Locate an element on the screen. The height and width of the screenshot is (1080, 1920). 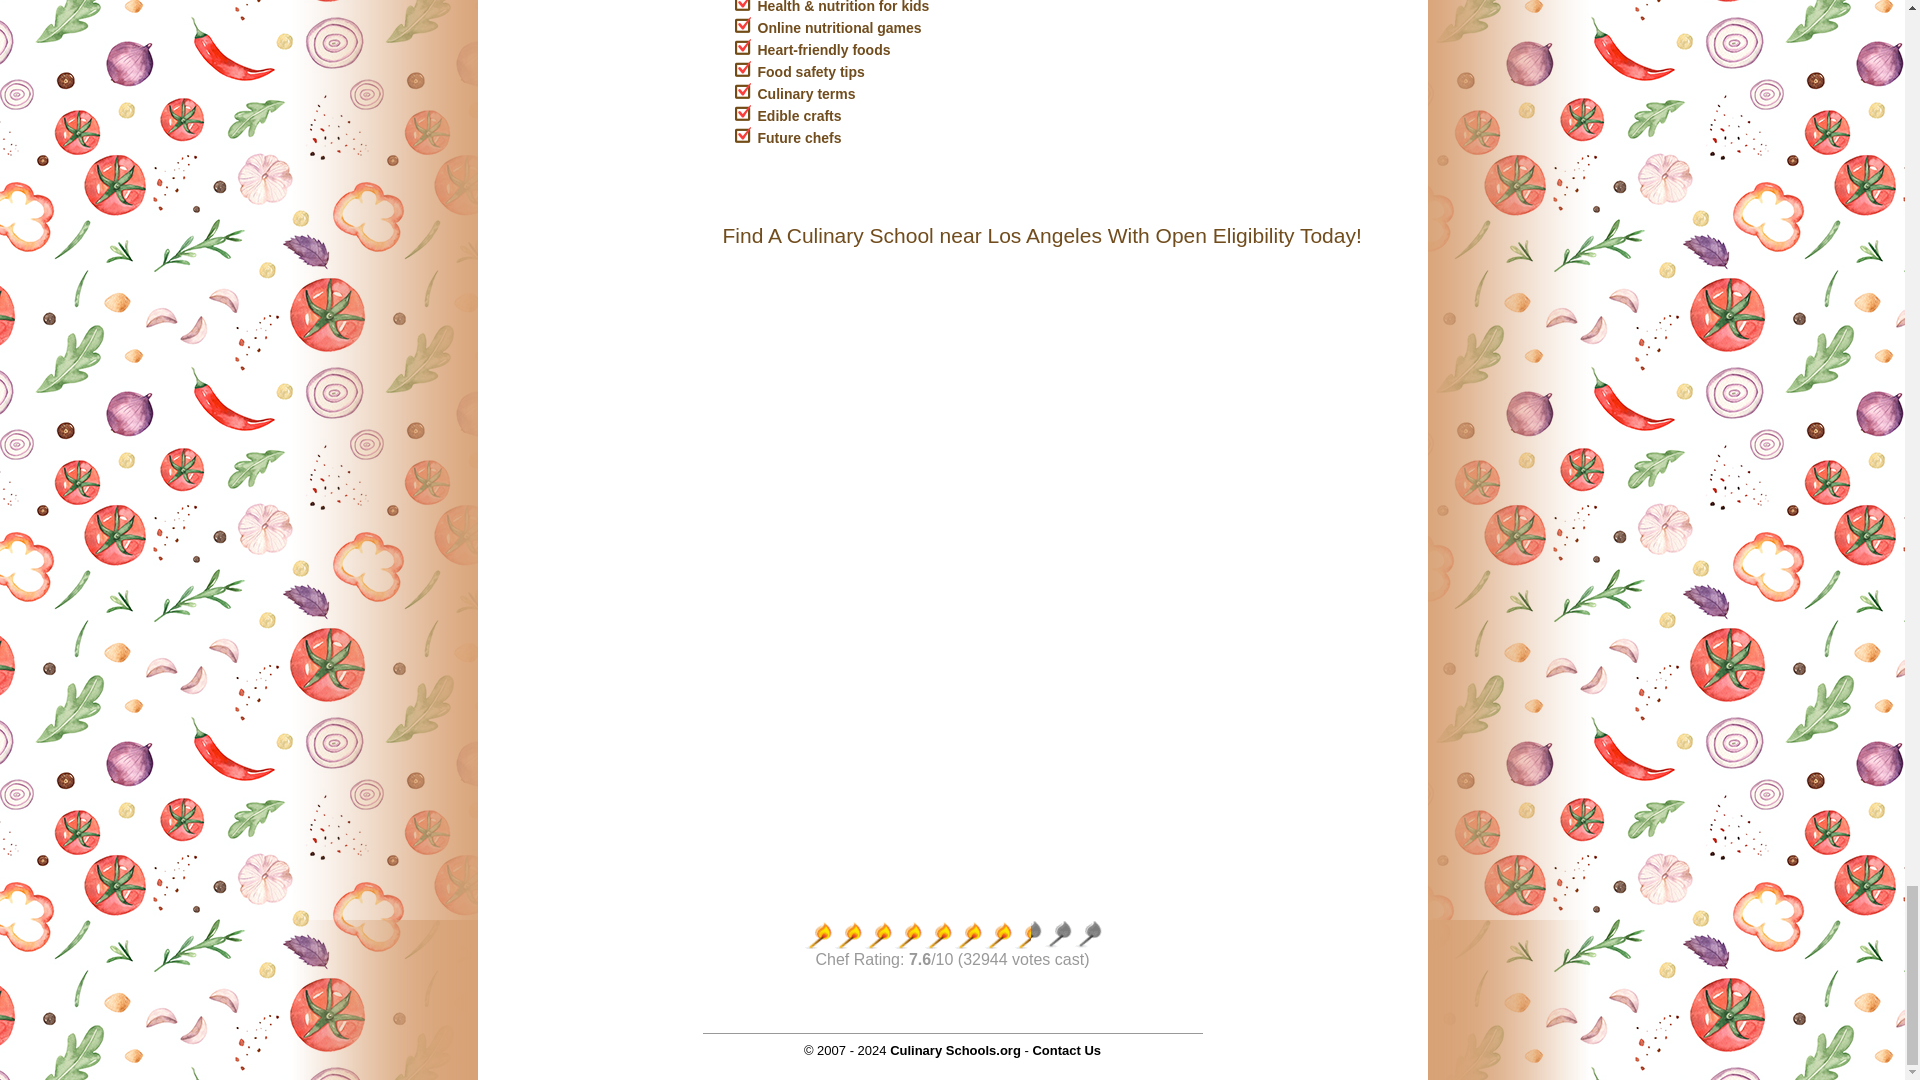
3 out of 10 is located at coordinates (877, 935).